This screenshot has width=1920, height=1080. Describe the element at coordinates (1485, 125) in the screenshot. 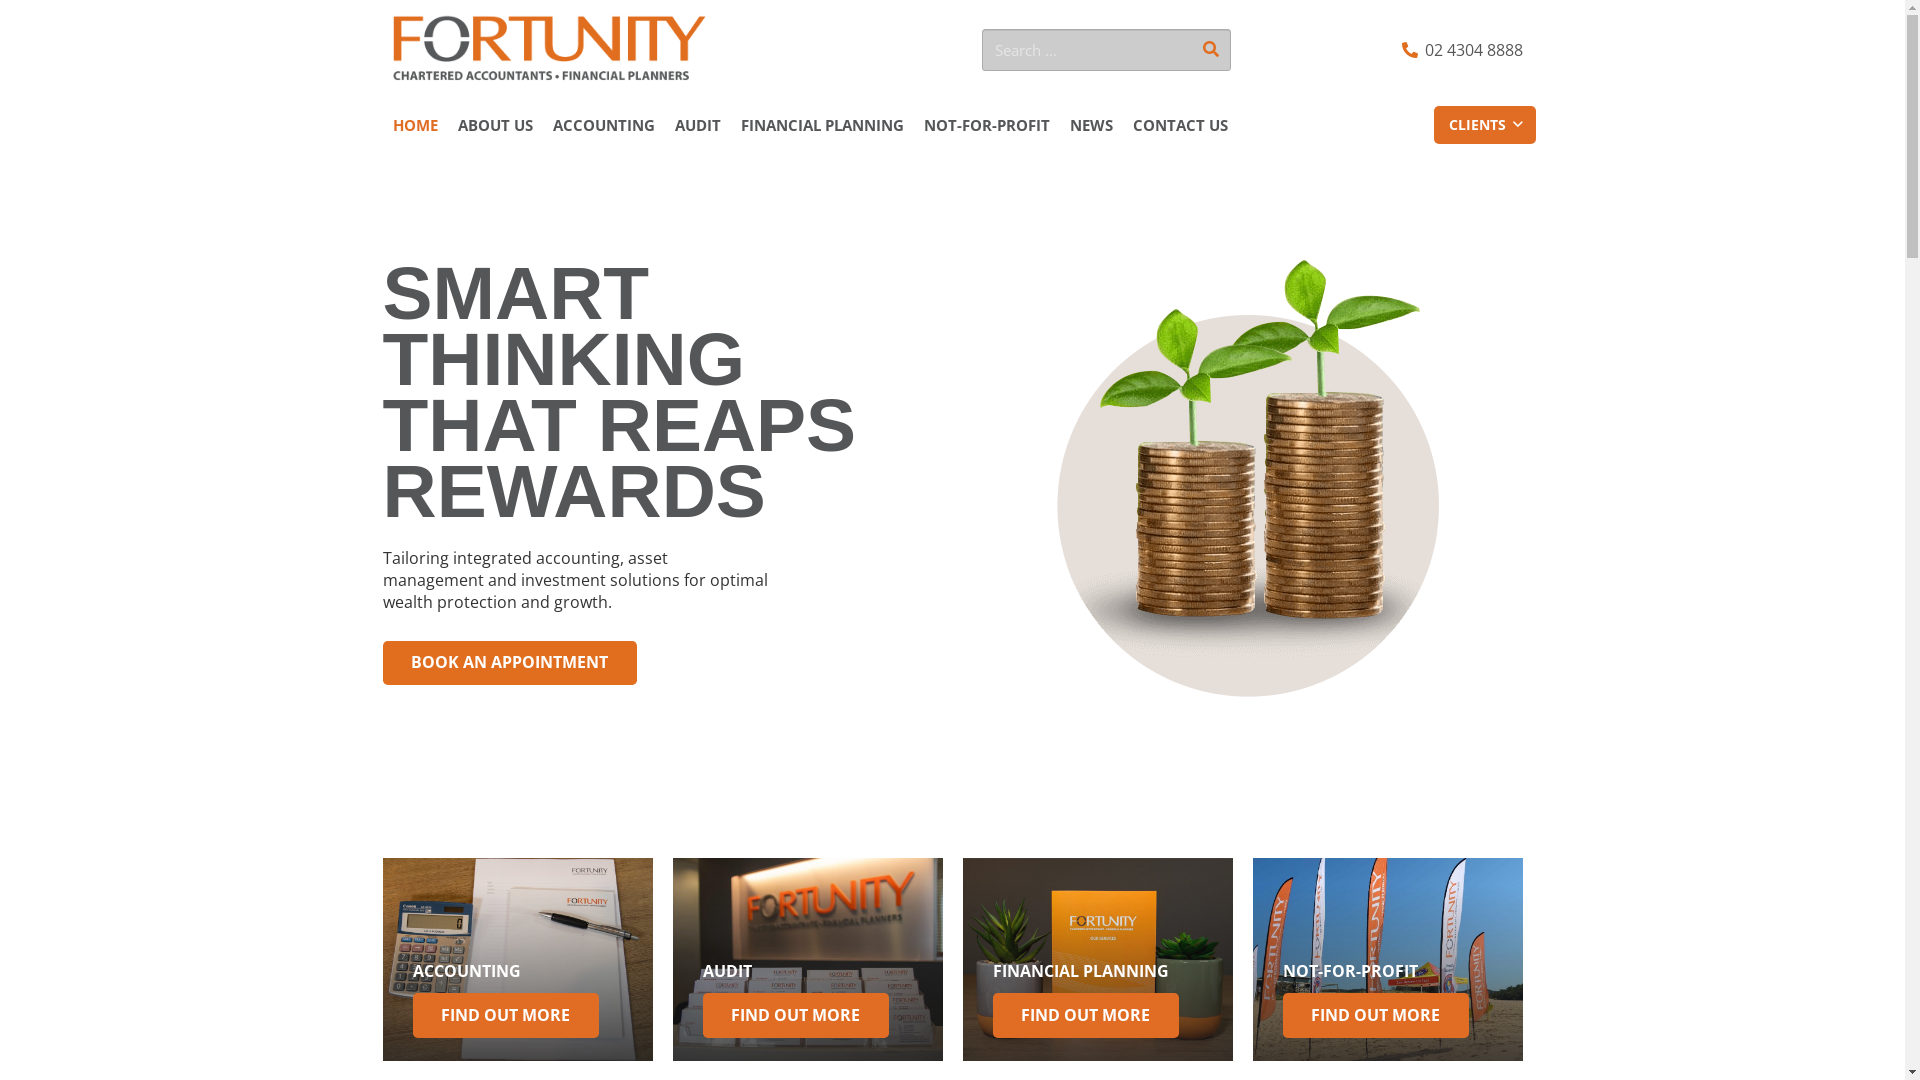

I see `CLIENTS` at that location.